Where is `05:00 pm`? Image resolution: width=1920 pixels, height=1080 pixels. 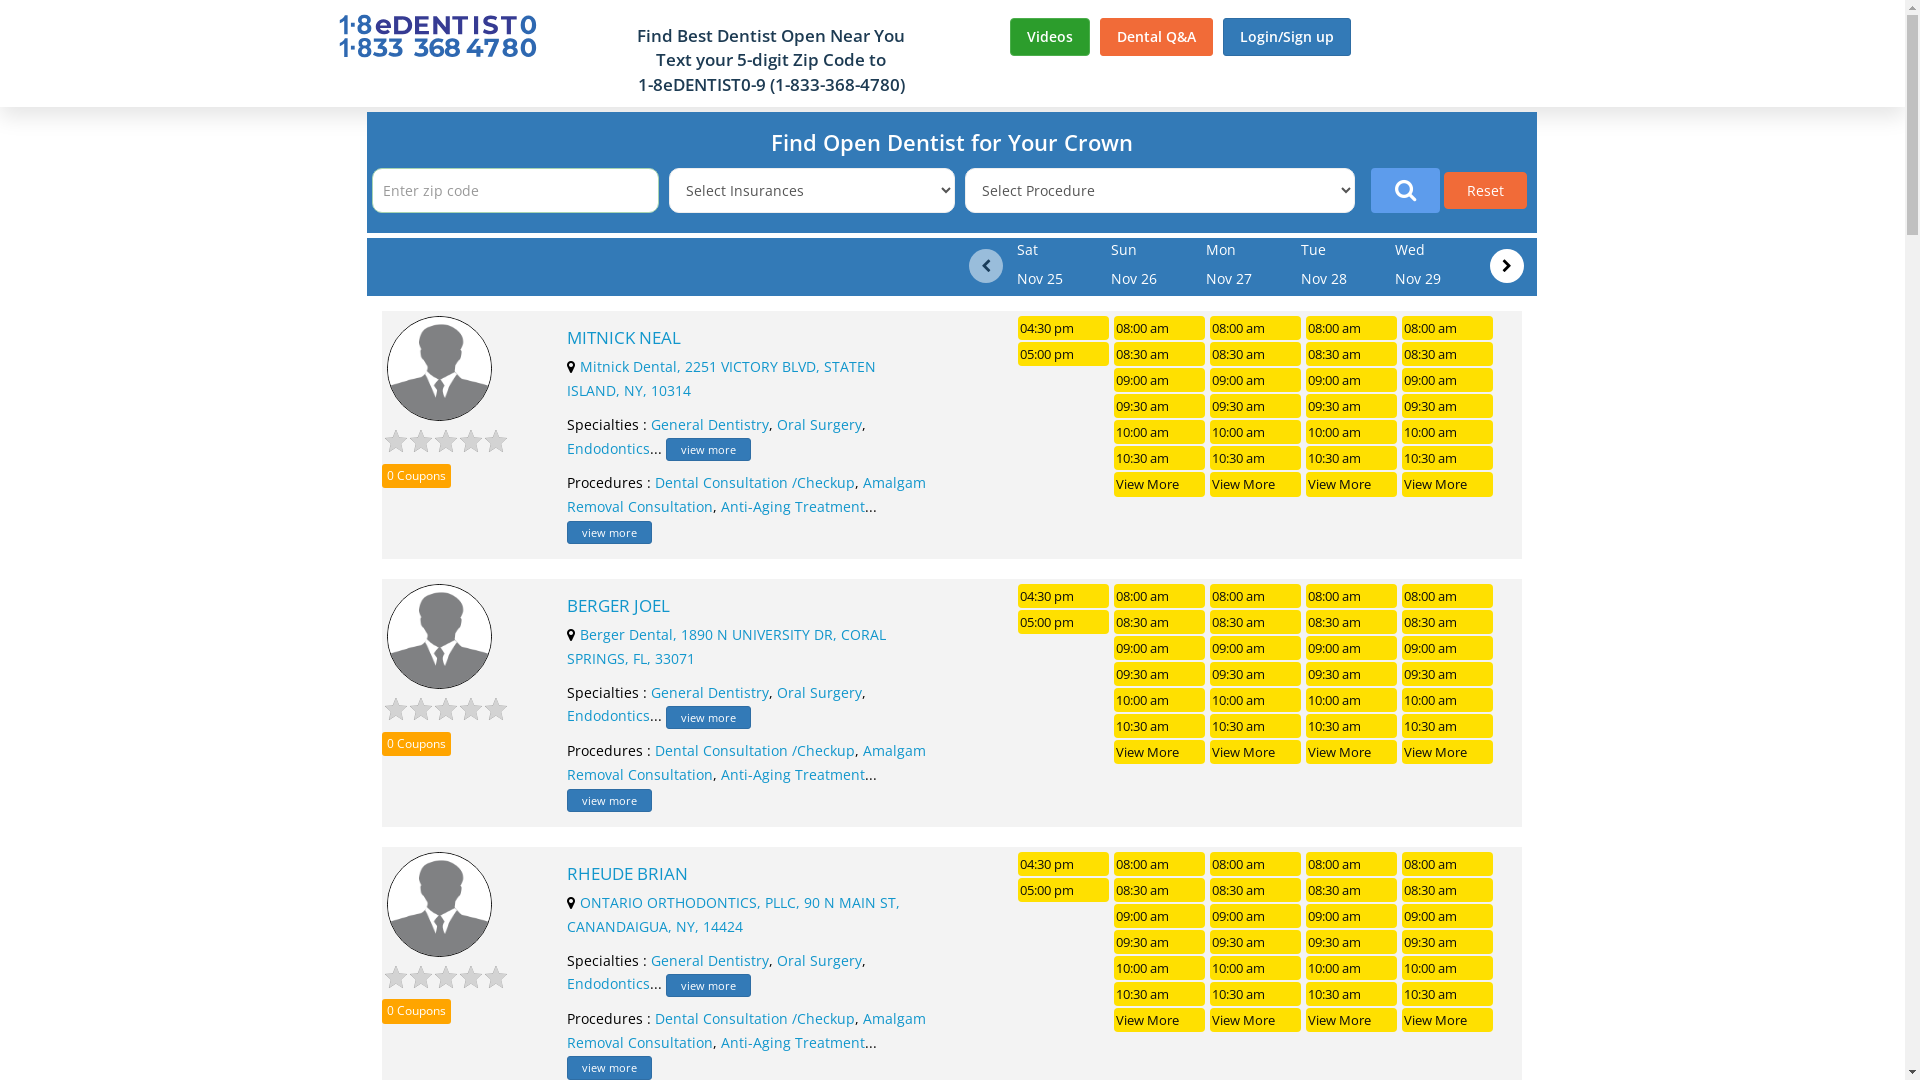 05:00 pm is located at coordinates (1063, 622).